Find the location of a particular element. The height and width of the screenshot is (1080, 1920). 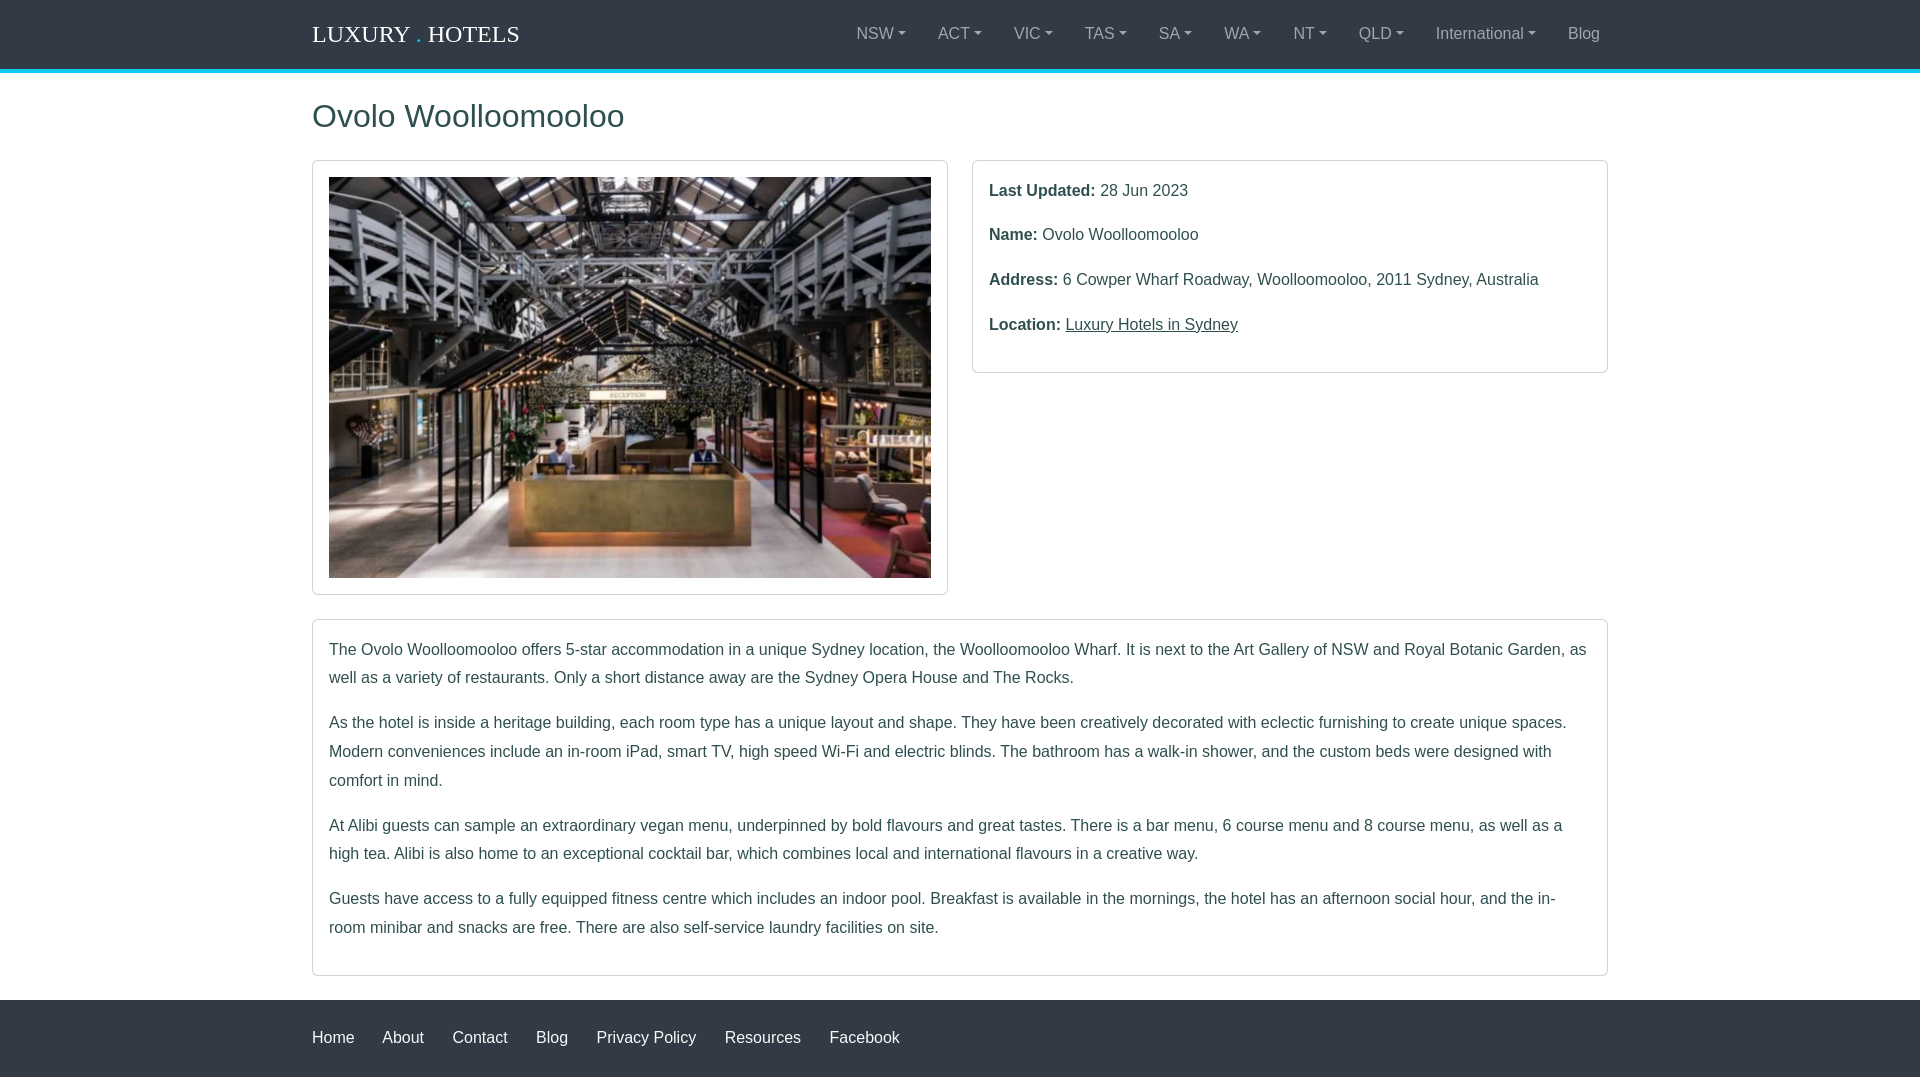

WA is located at coordinates (1242, 34).